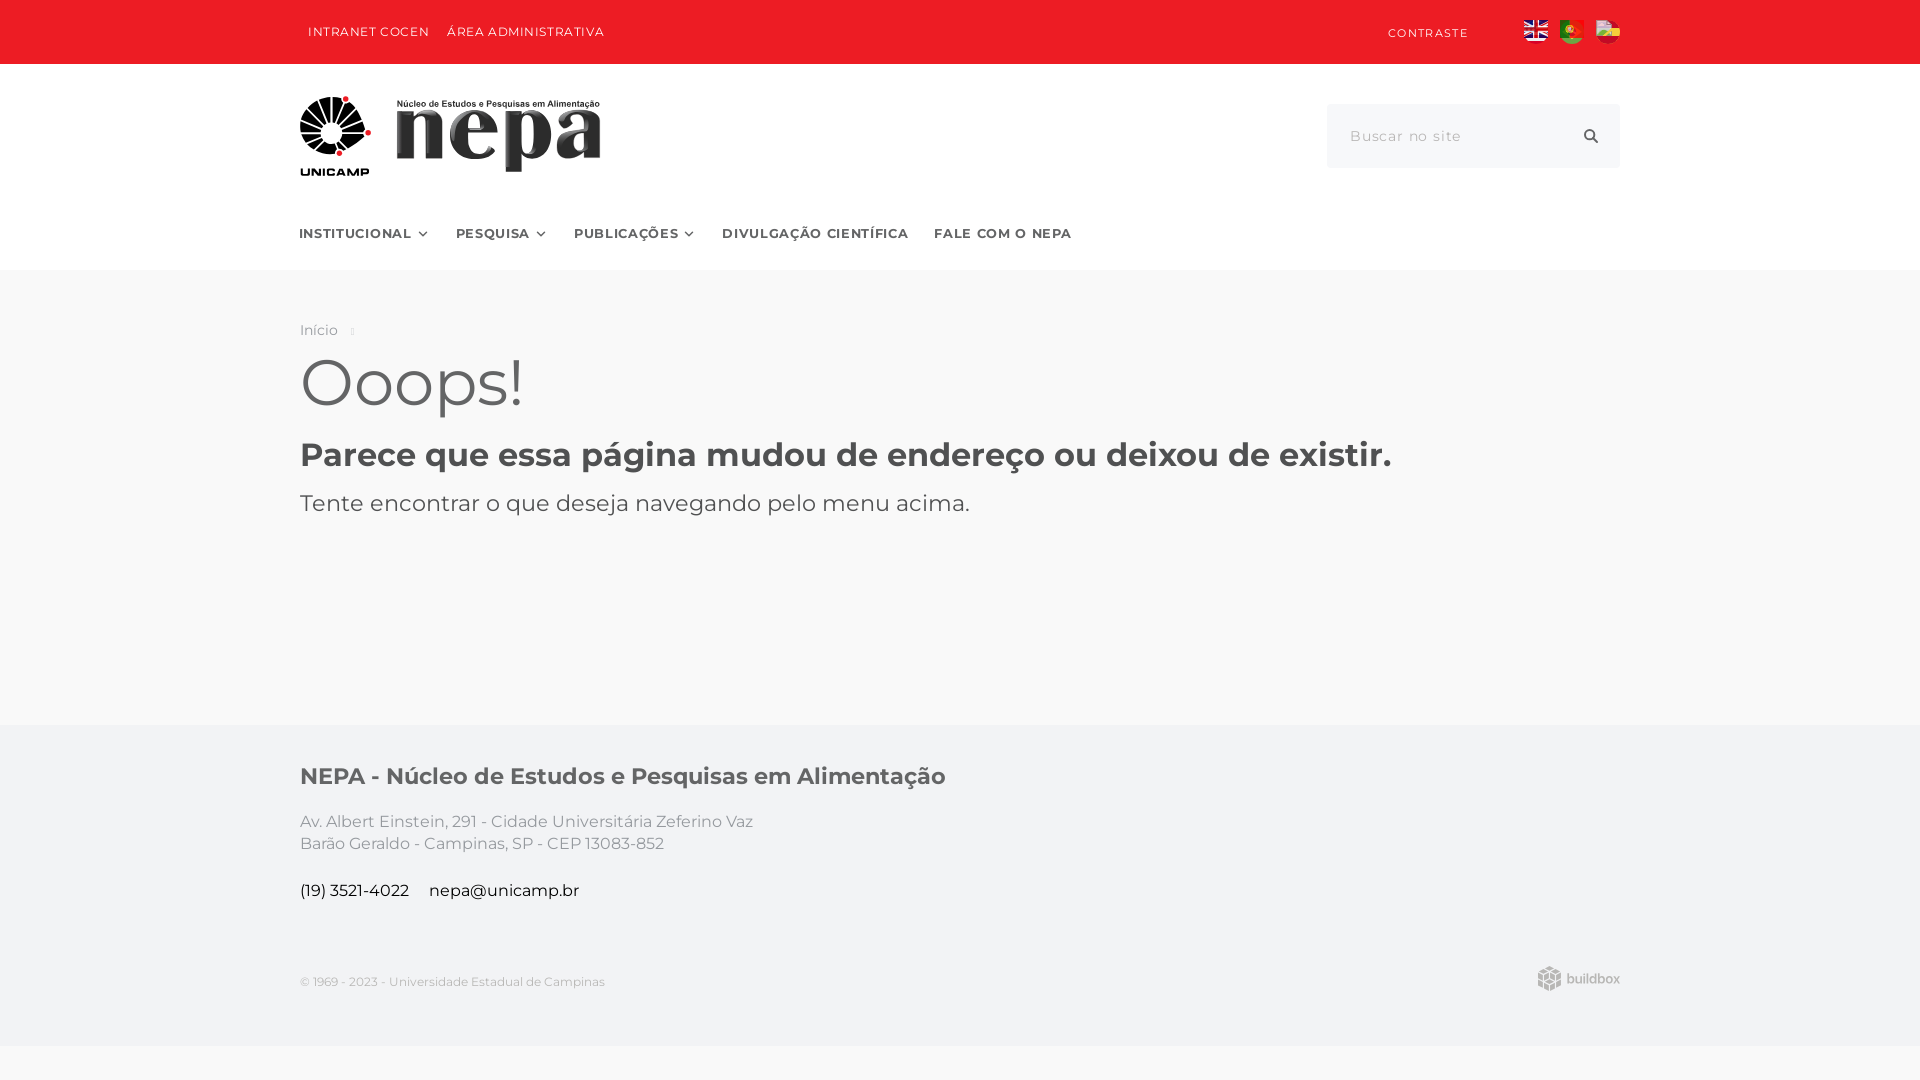  I want to click on FALE COM O NEPA, so click(1002, 234).